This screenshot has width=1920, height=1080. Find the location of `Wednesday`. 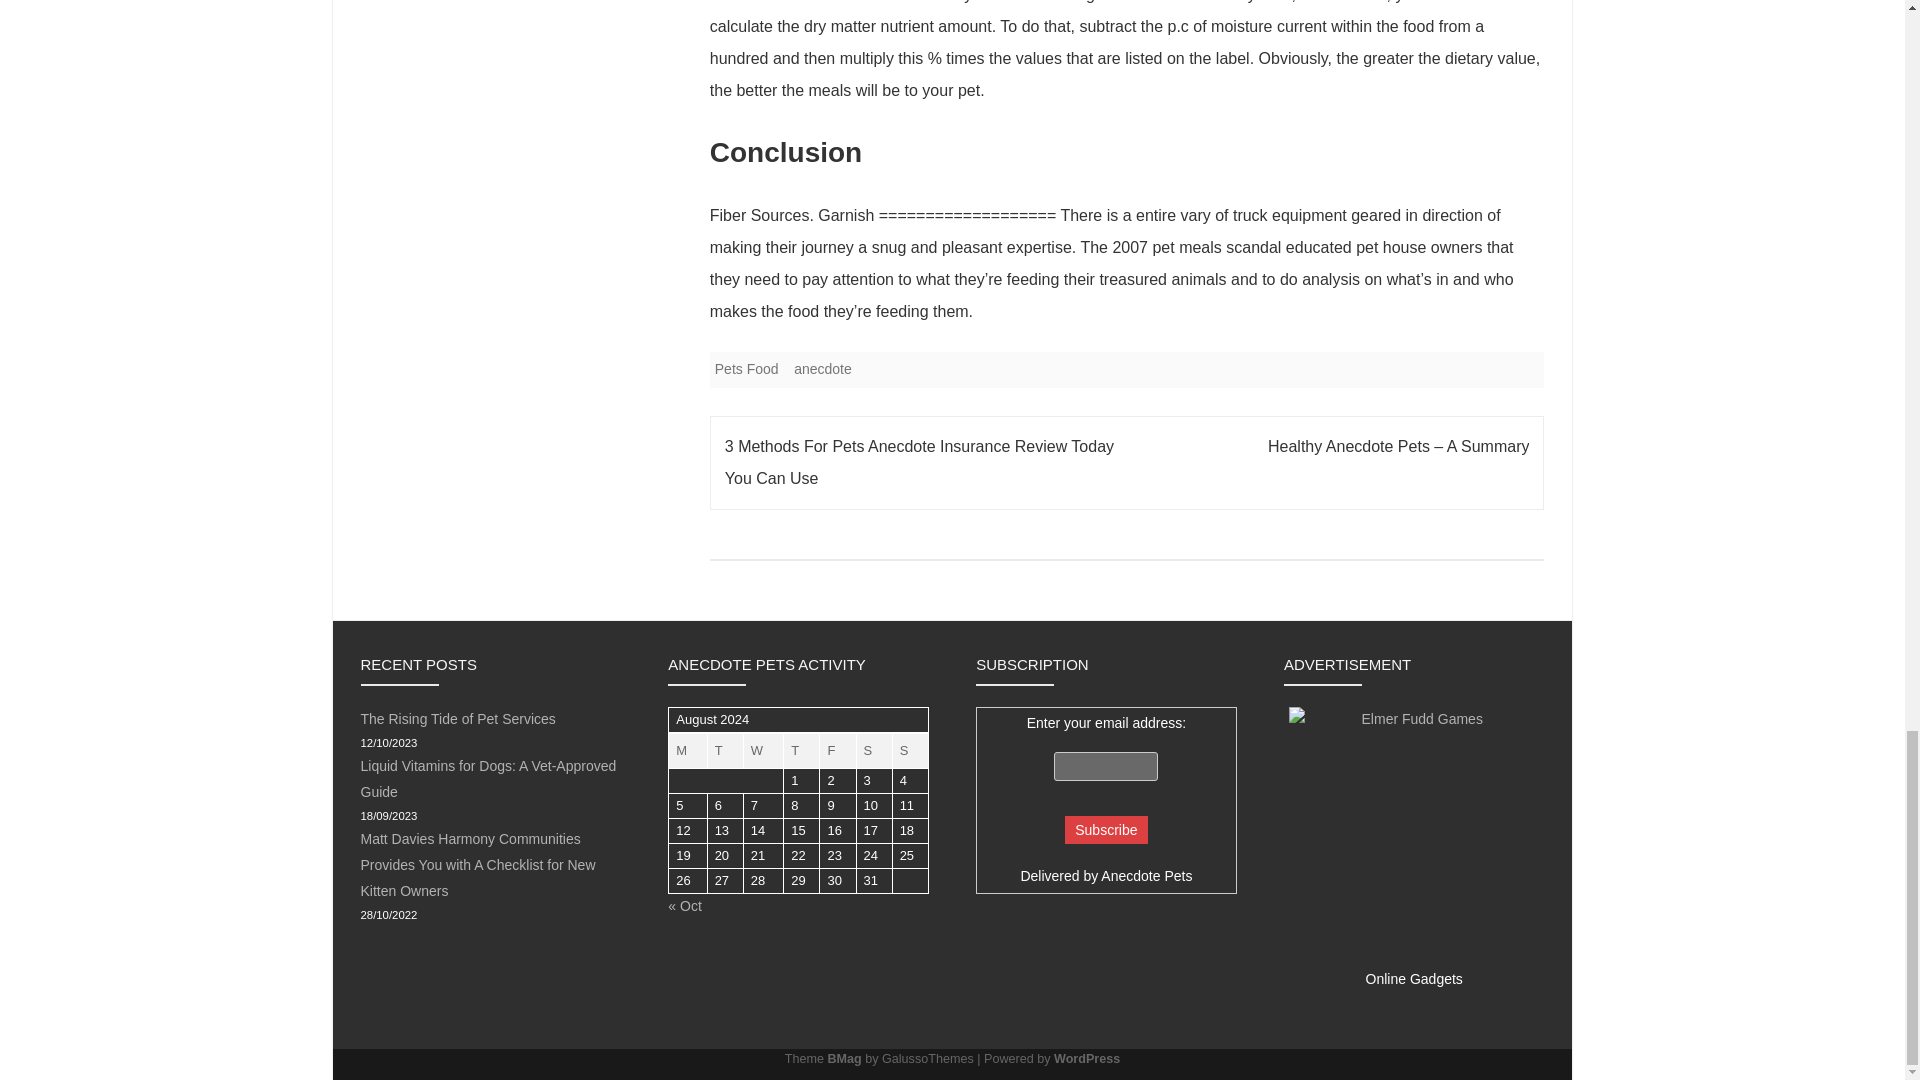

Wednesday is located at coordinates (763, 751).